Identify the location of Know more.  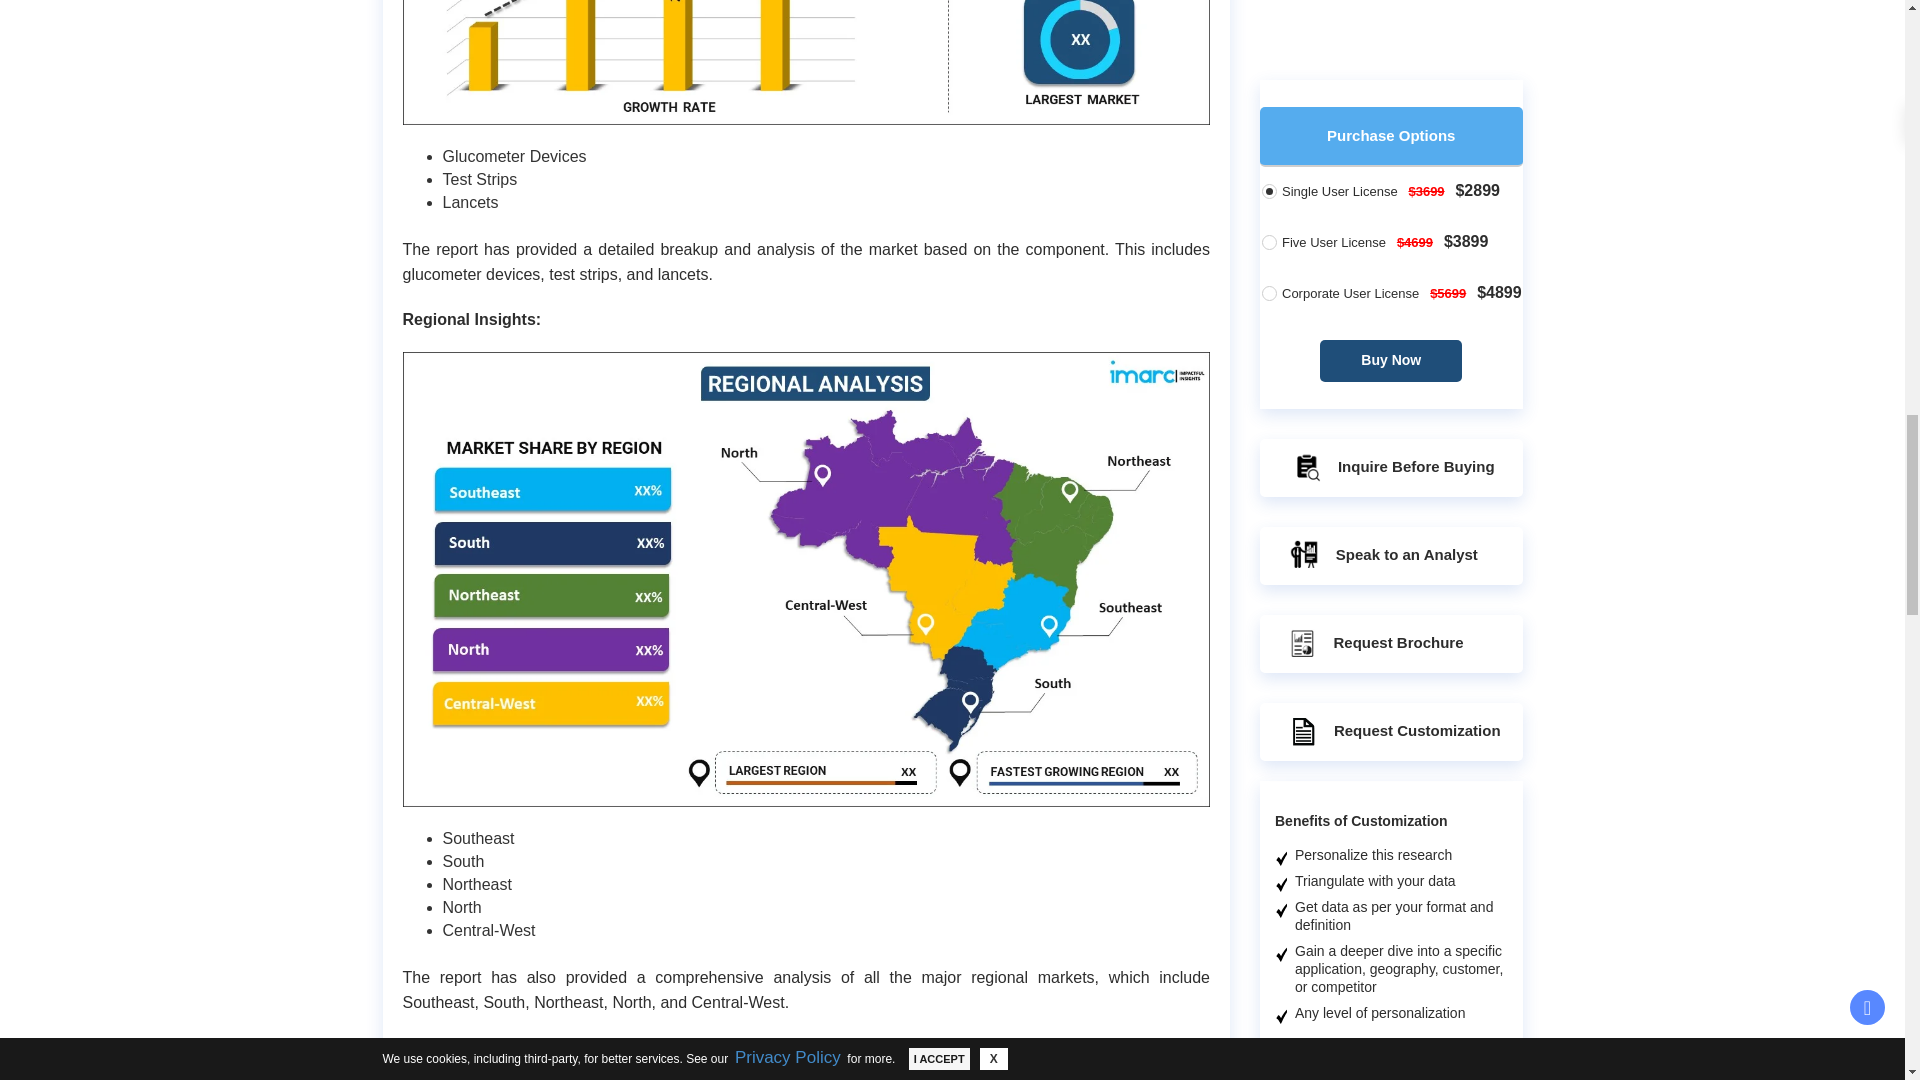
(1426, 10).